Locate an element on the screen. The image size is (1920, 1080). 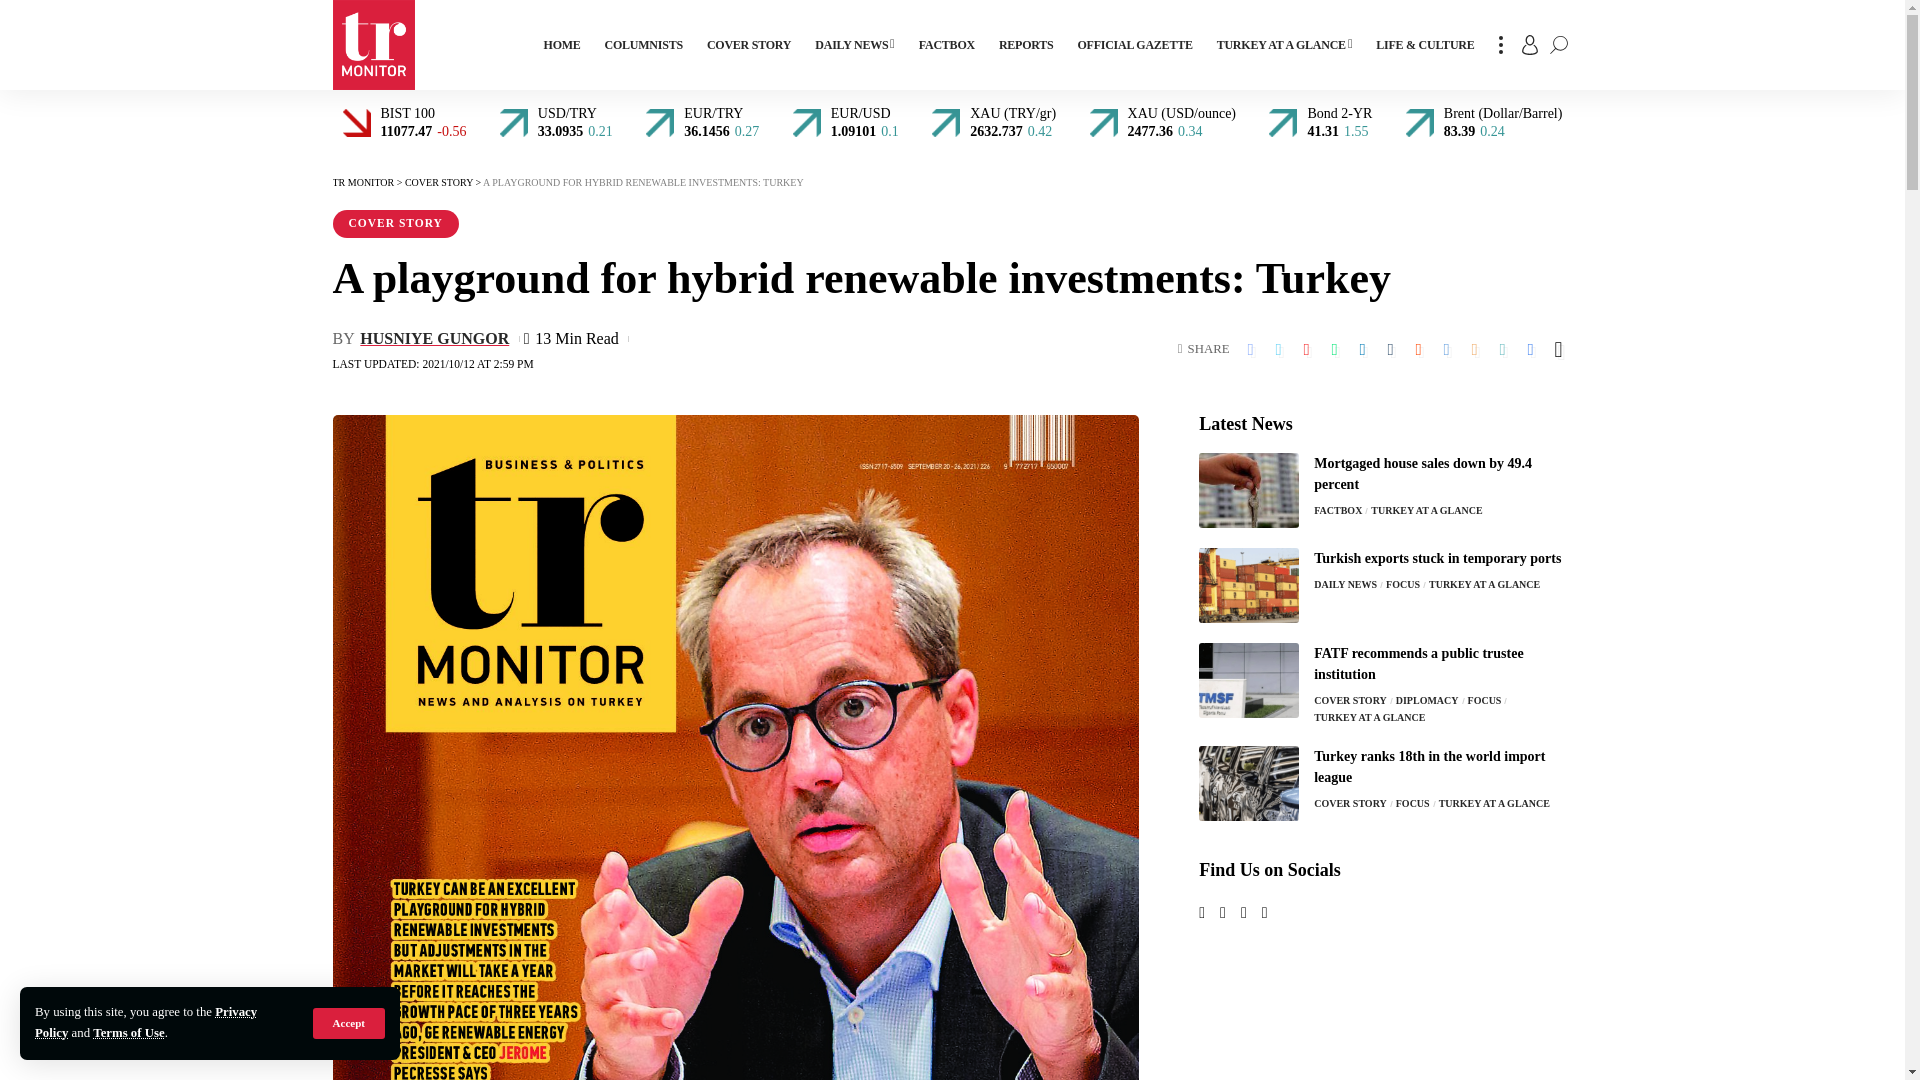
Turkish exports stuck in temporary ports is located at coordinates (1248, 585).